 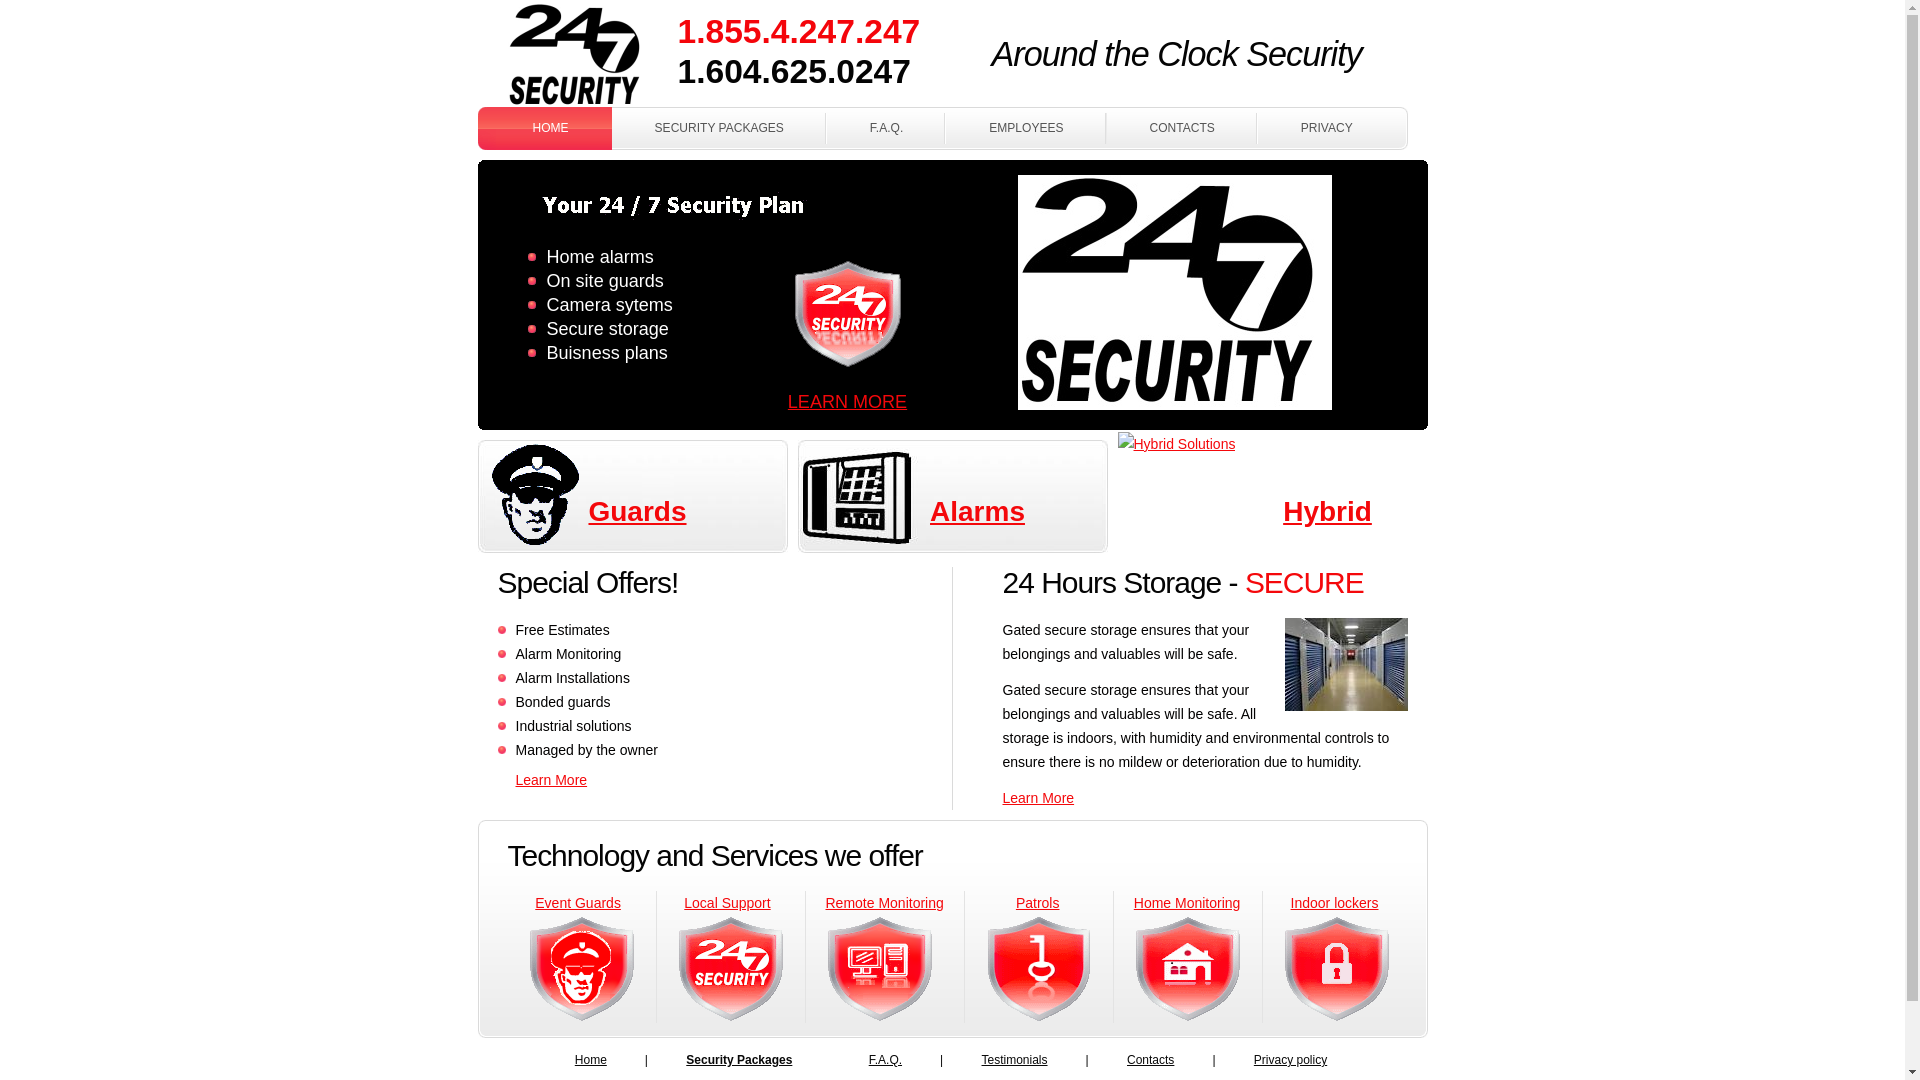 I want to click on Patrols, so click(x=1038, y=903).